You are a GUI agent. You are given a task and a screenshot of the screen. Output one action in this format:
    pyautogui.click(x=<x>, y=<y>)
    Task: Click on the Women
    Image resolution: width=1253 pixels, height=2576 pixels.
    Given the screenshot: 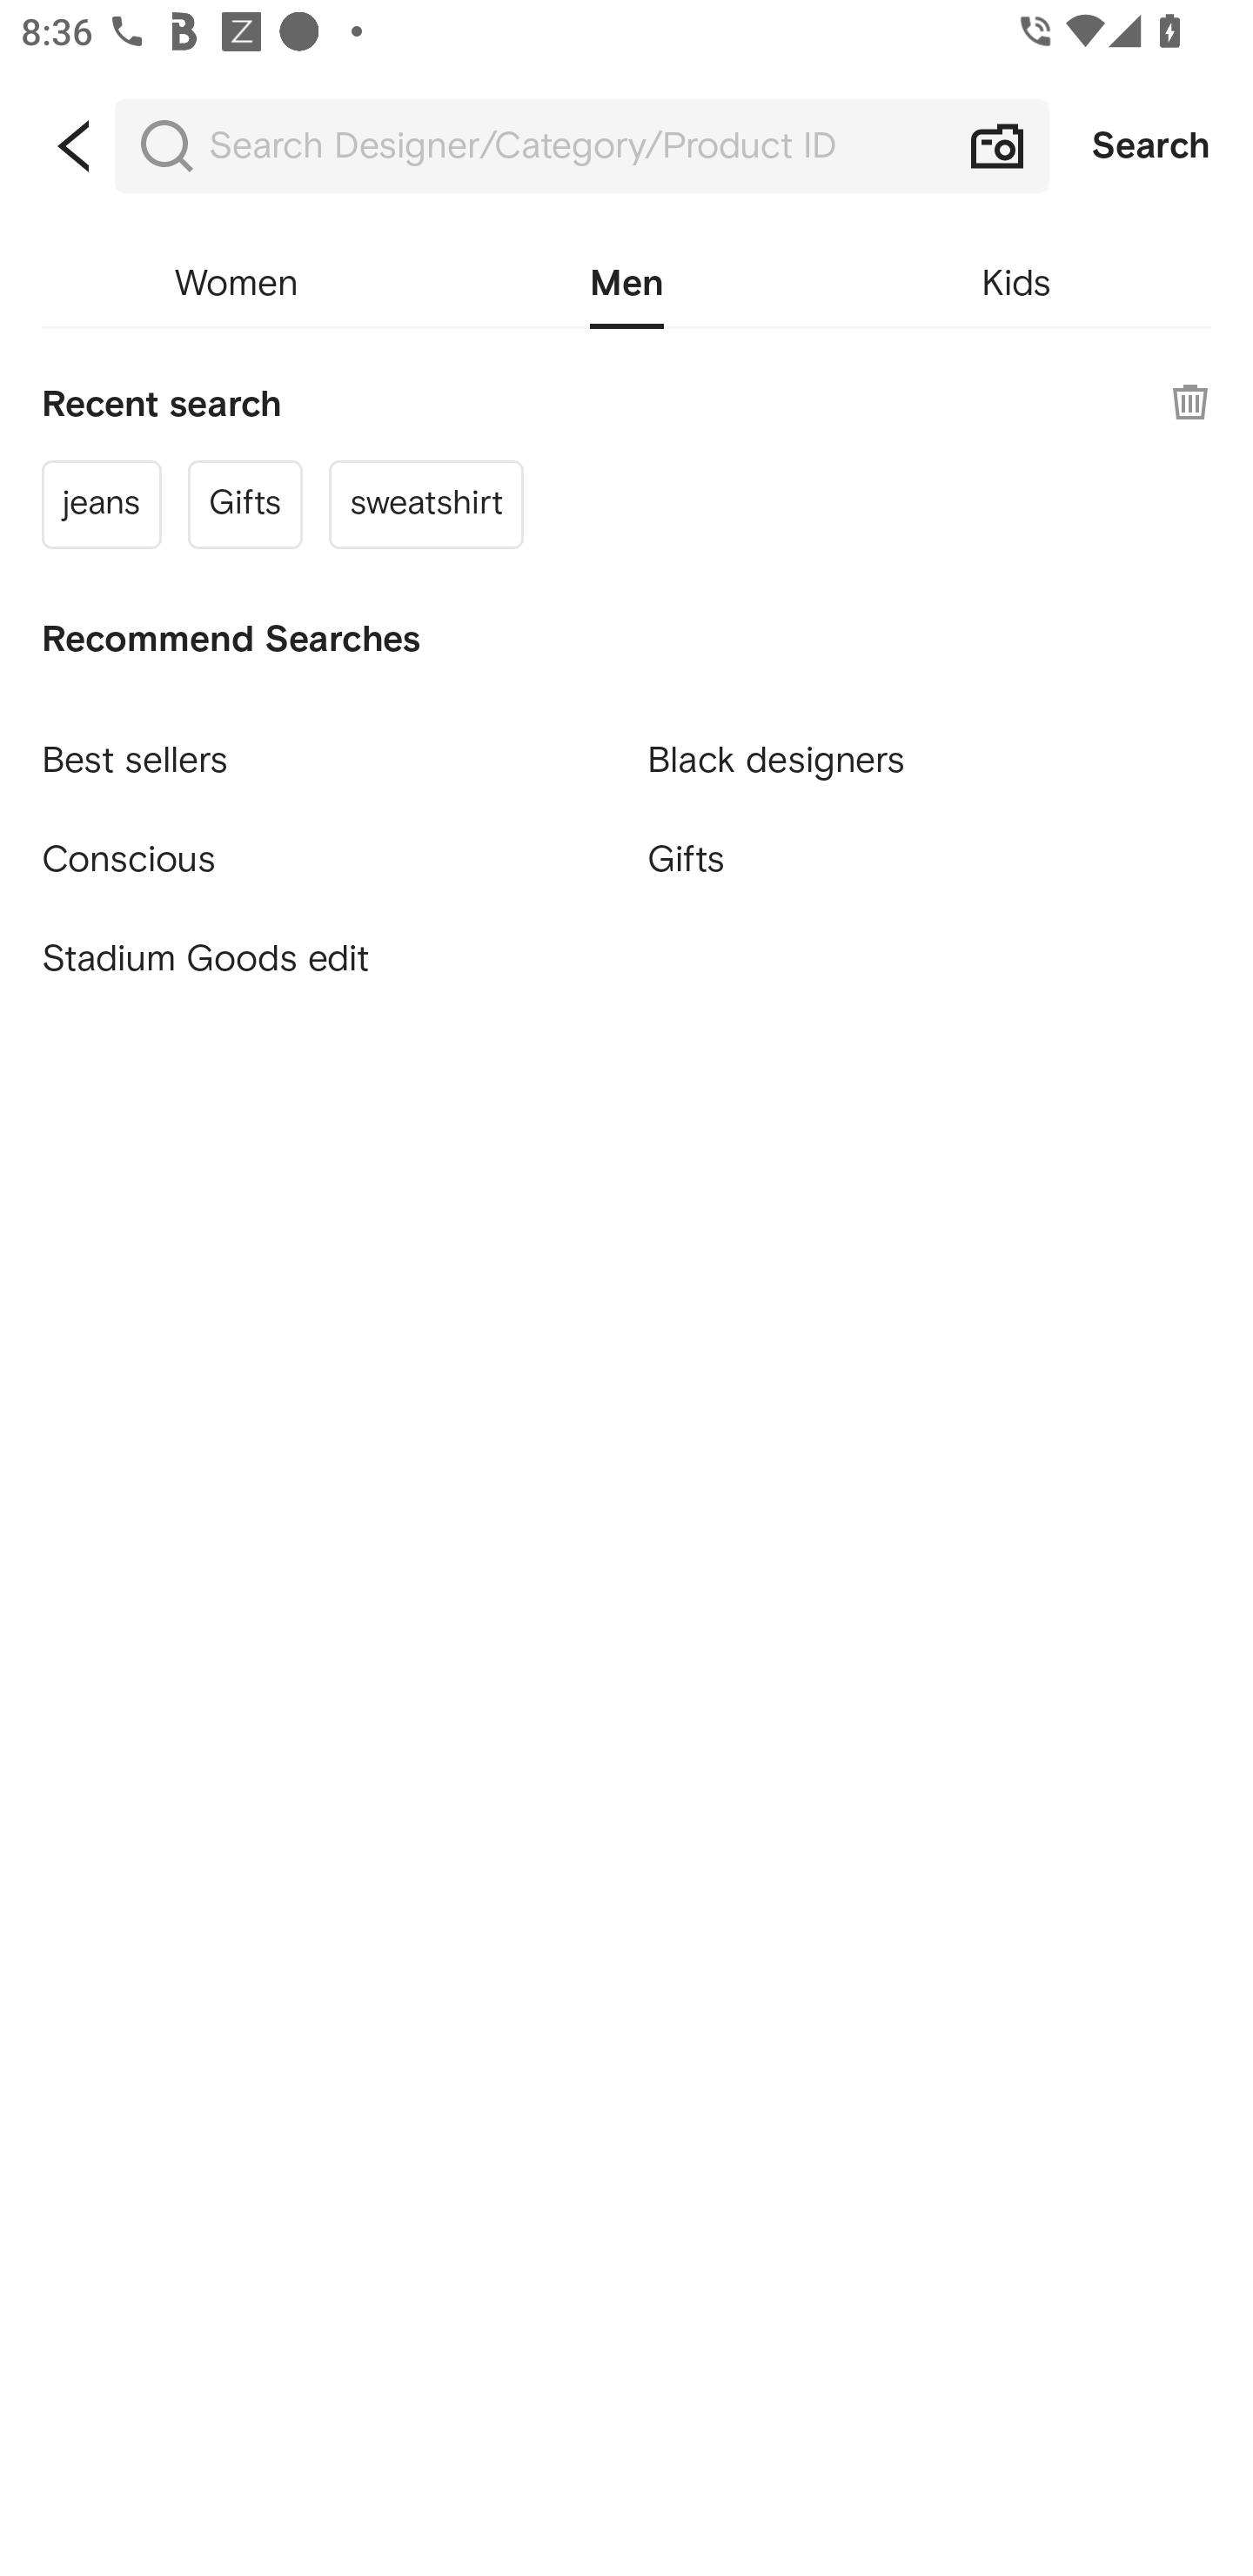 What is the action you would take?
    pyautogui.click(x=236, y=284)
    